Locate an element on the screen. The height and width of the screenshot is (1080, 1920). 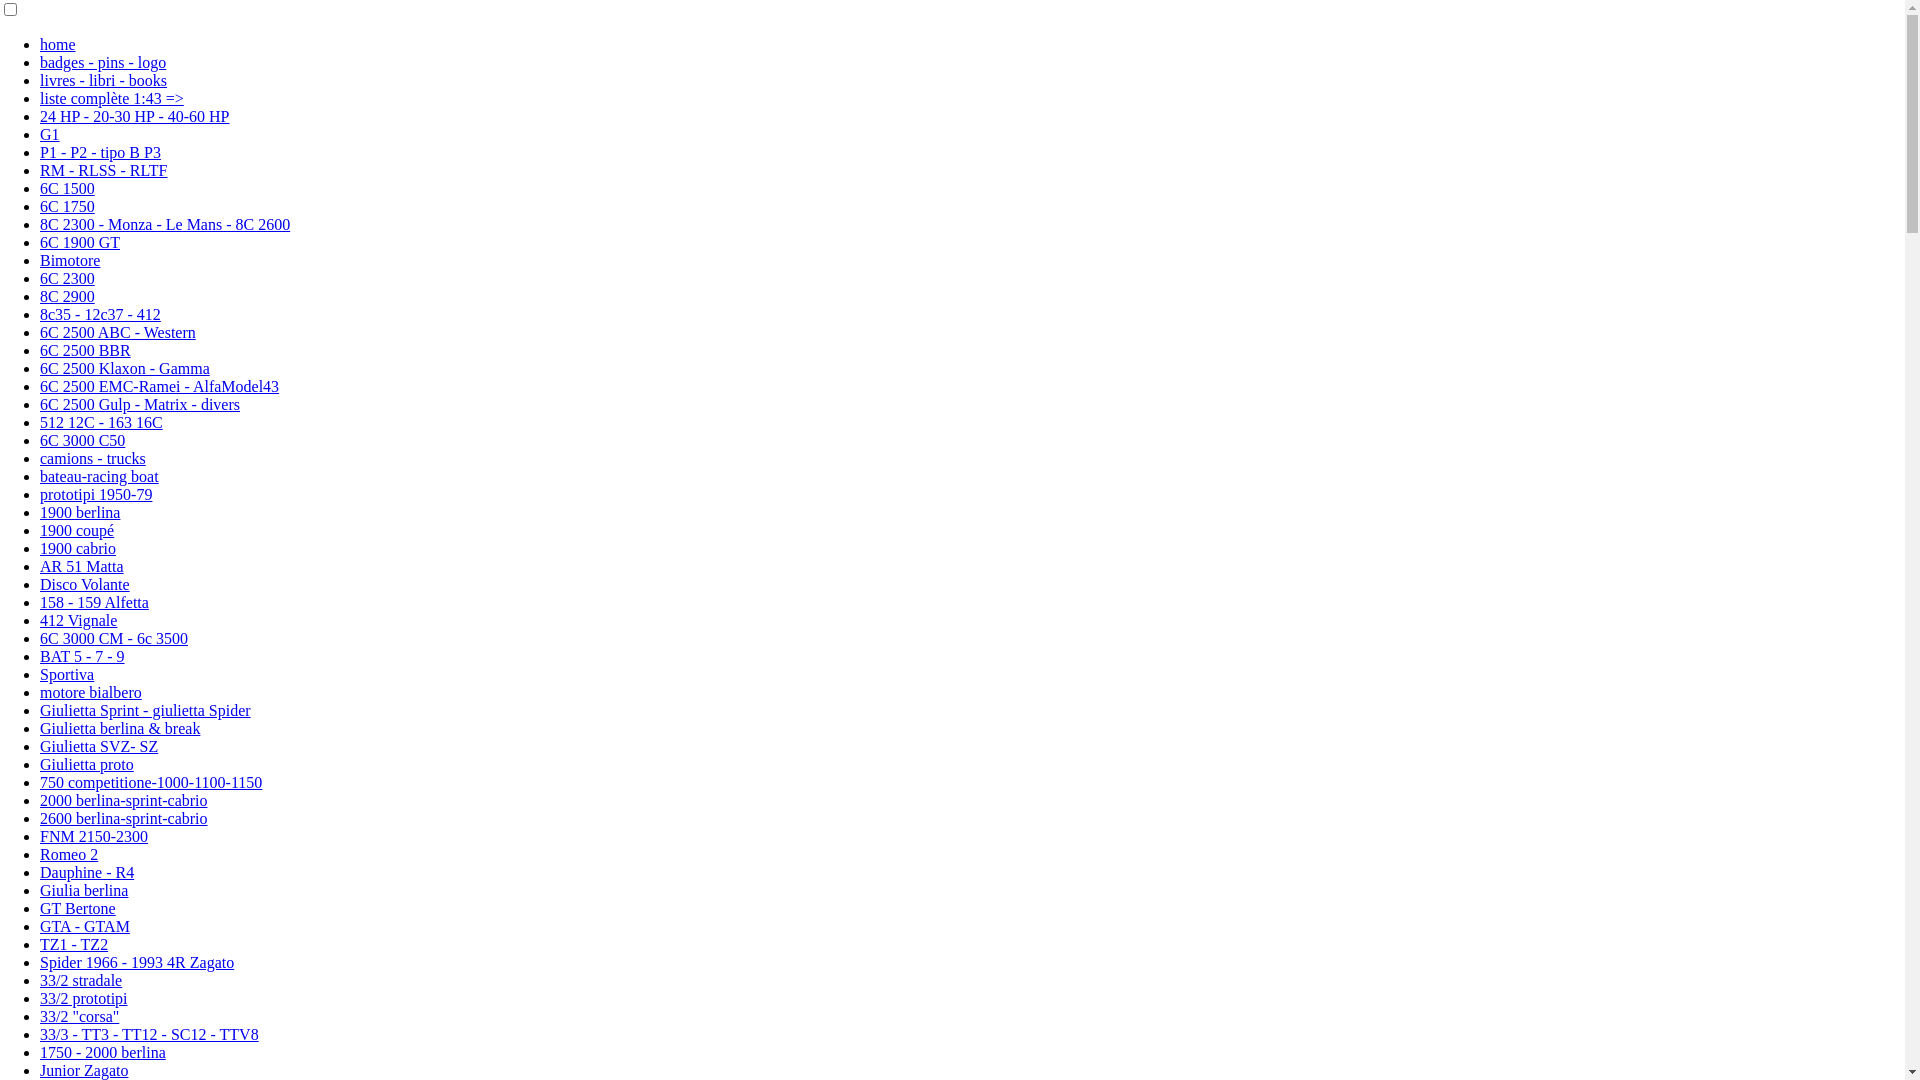
Giulietta Sprint - giulietta Spider is located at coordinates (146, 710).